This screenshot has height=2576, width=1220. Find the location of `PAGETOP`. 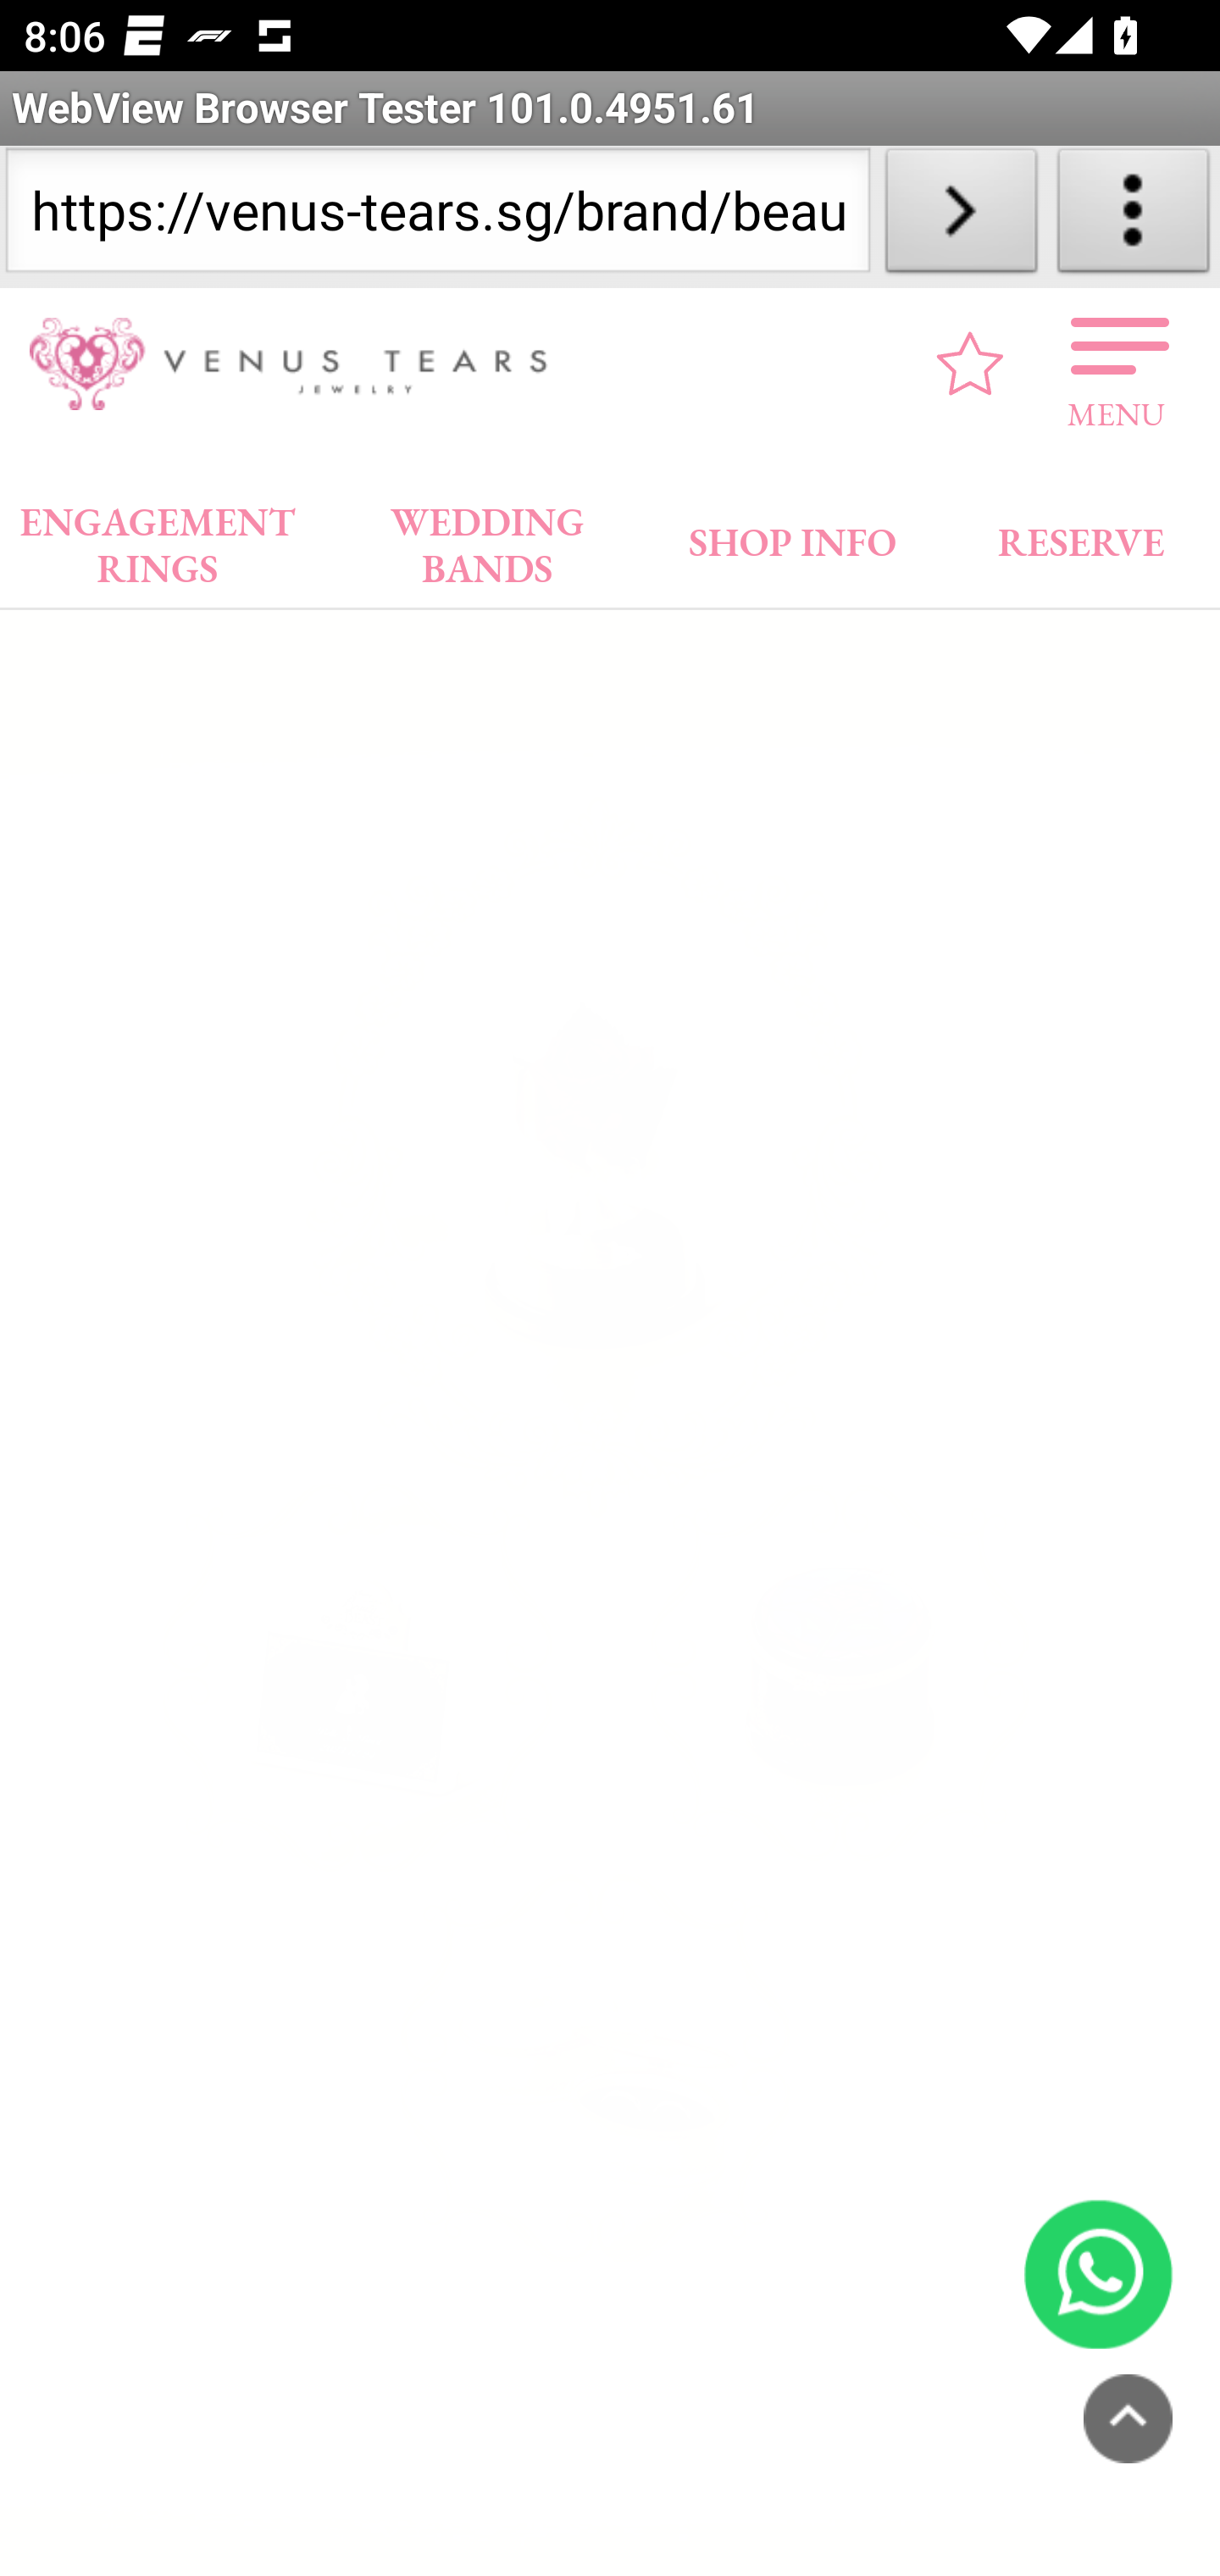

PAGETOP is located at coordinates (1128, 2418).